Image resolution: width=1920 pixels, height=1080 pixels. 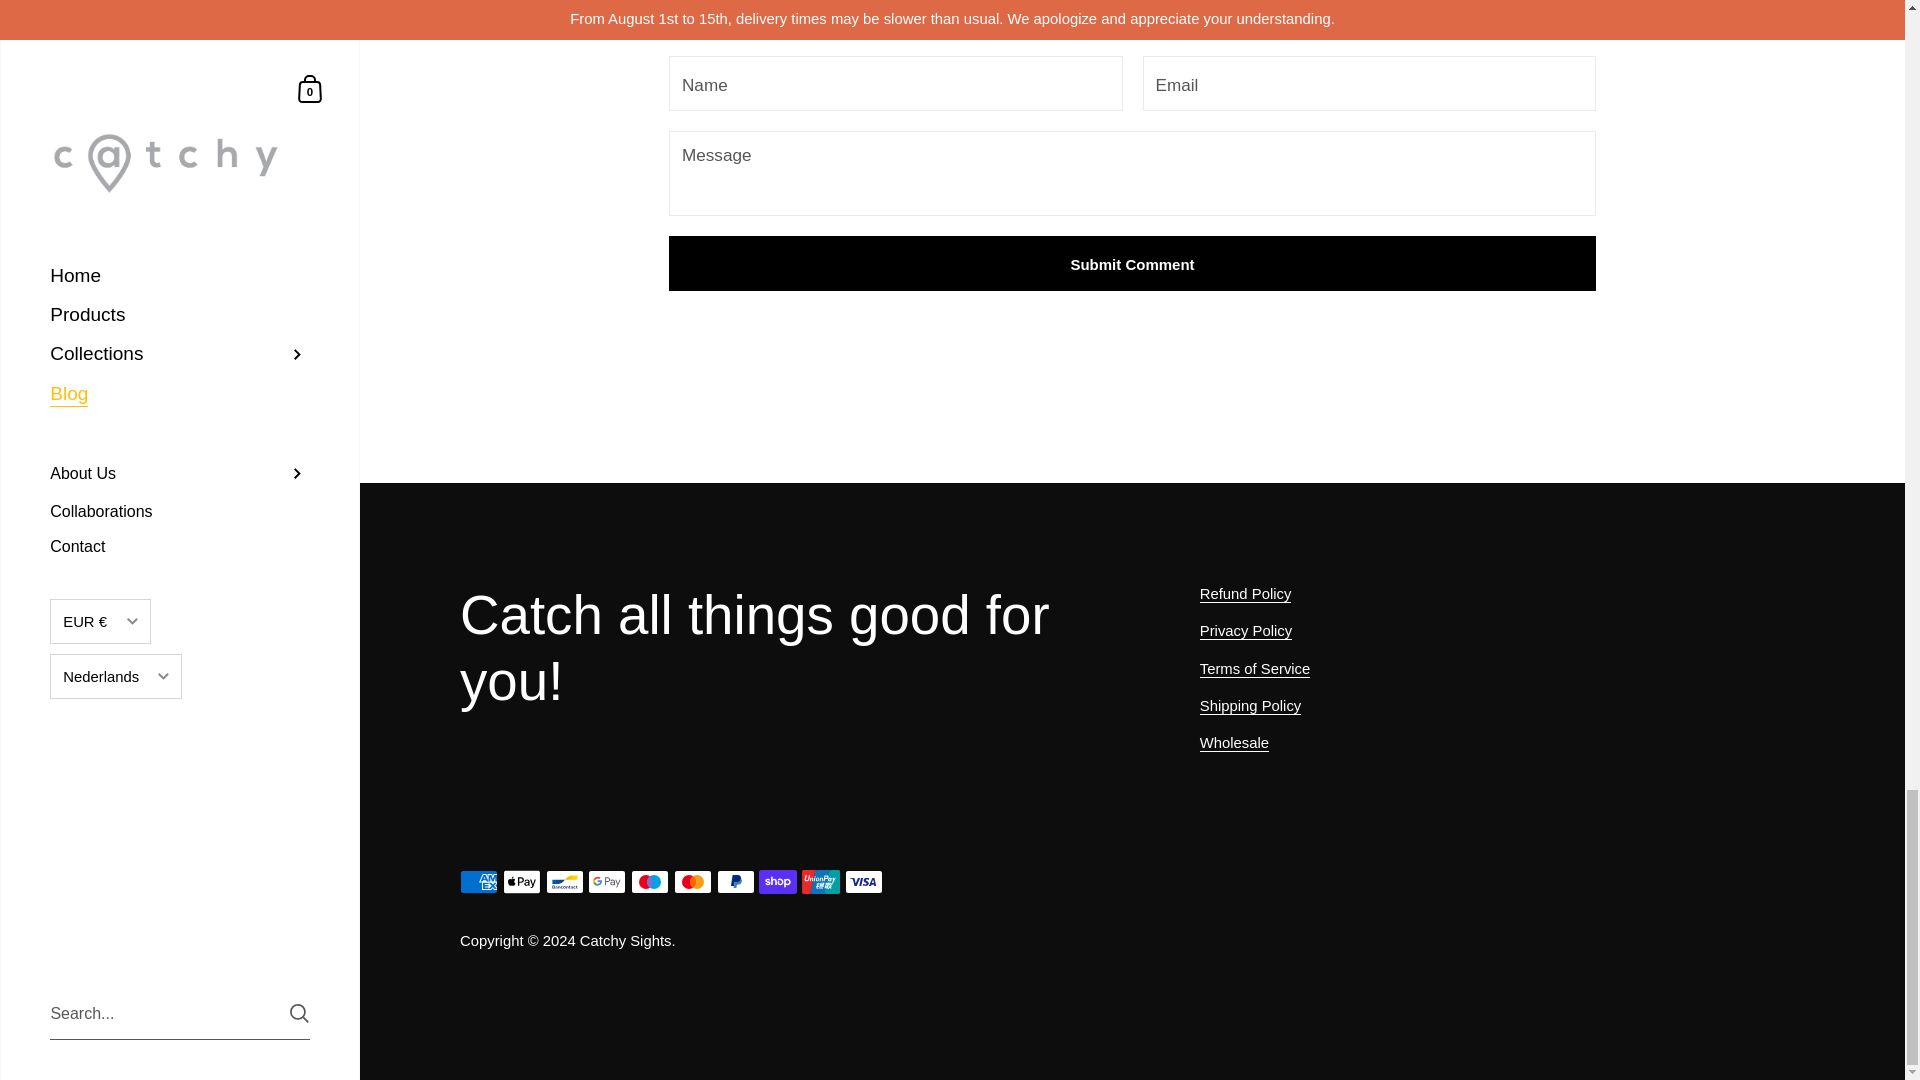 What do you see at coordinates (650, 882) in the screenshot?
I see `Maestro` at bounding box center [650, 882].